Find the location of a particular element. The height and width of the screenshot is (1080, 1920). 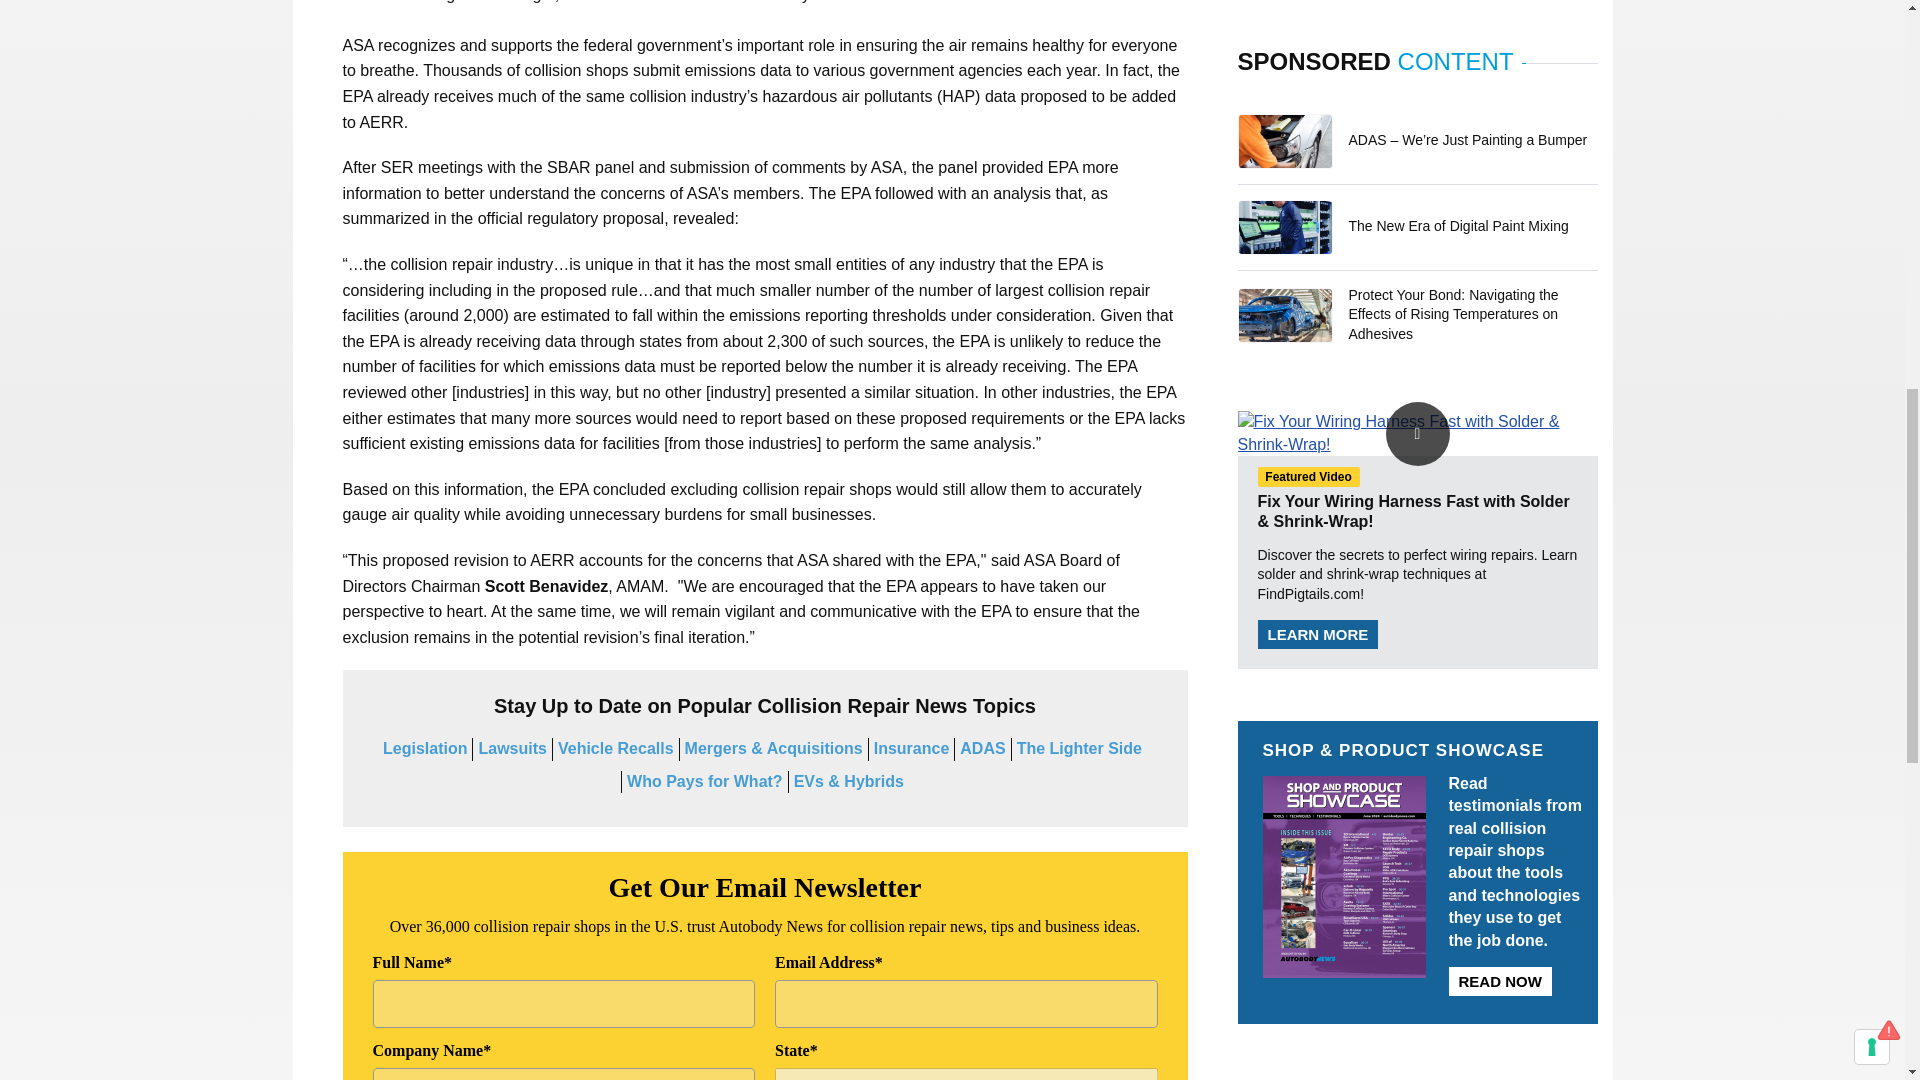

Who Pays for What? is located at coordinates (705, 781).